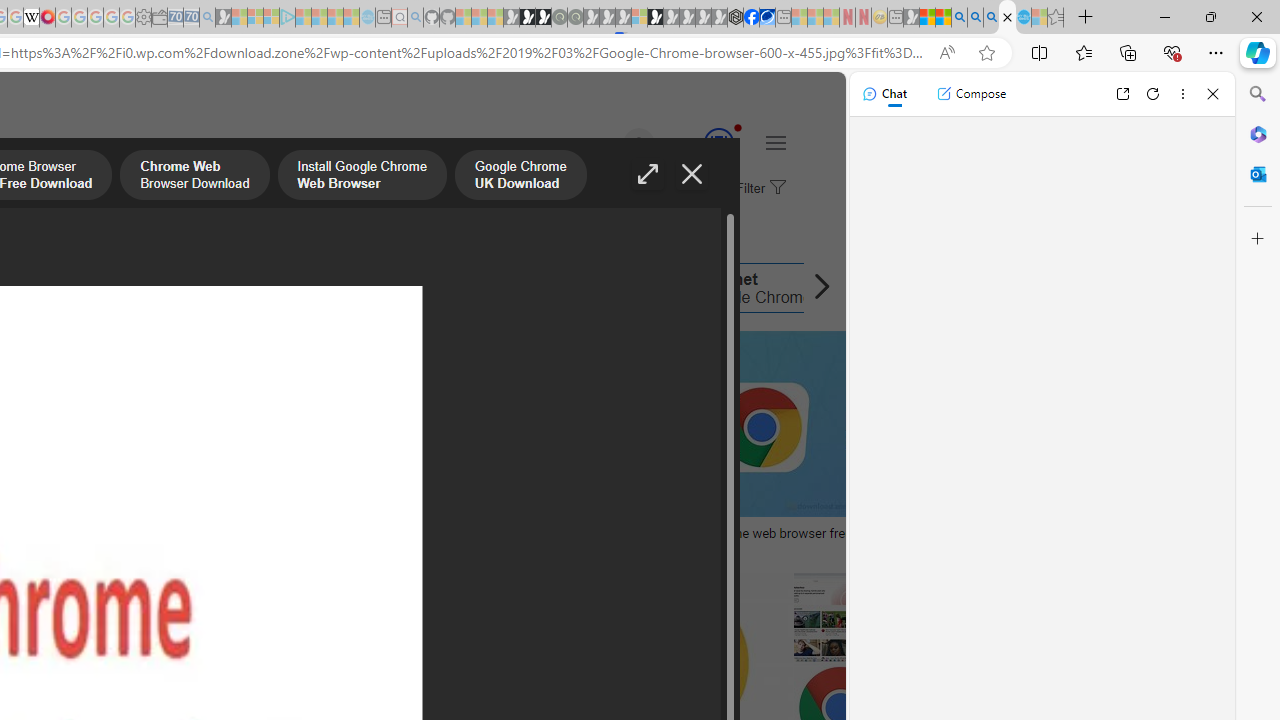  What do you see at coordinates (575, 18) in the screenshot?
I see `Future Focus Report 2024 - Sleeping` at bounding box center [575, 18].